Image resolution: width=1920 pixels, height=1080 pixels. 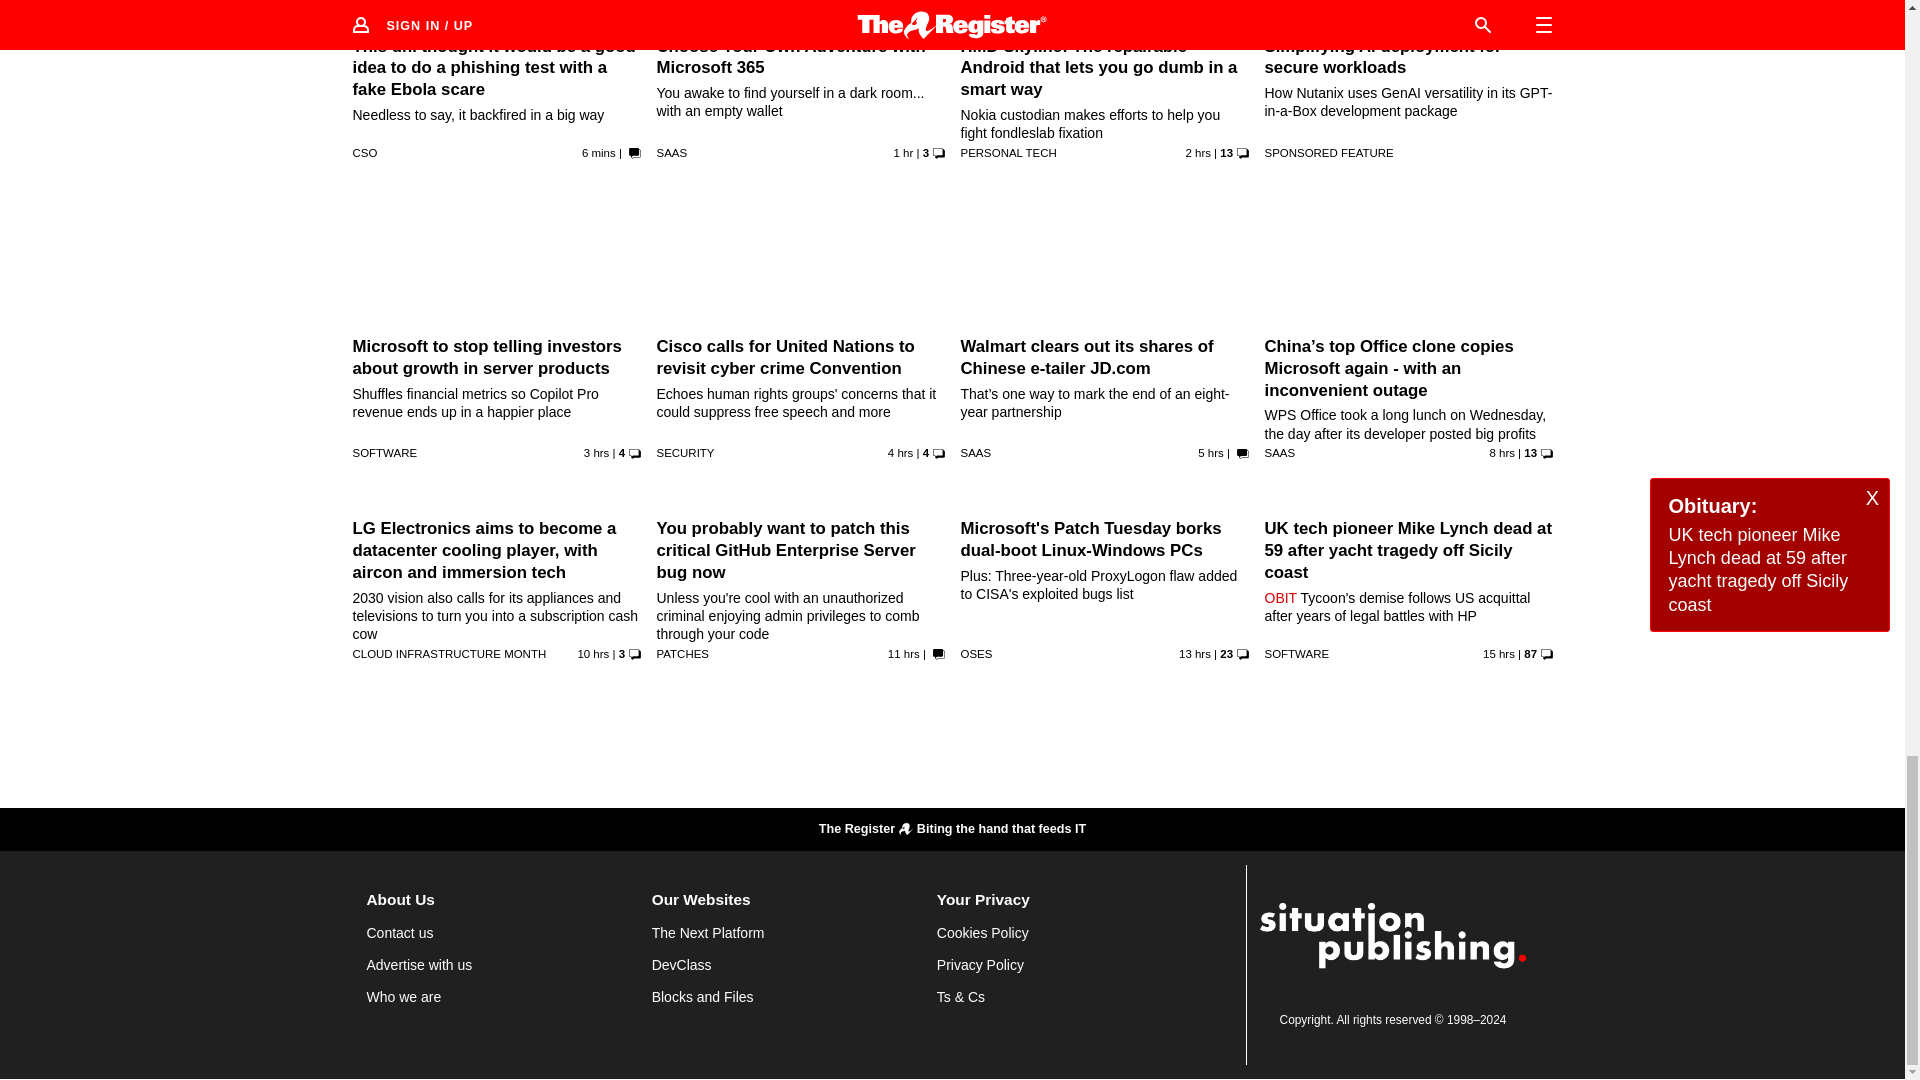 I want to click on 22 Aug 2024 5:26, so click(x=1211, y=453).